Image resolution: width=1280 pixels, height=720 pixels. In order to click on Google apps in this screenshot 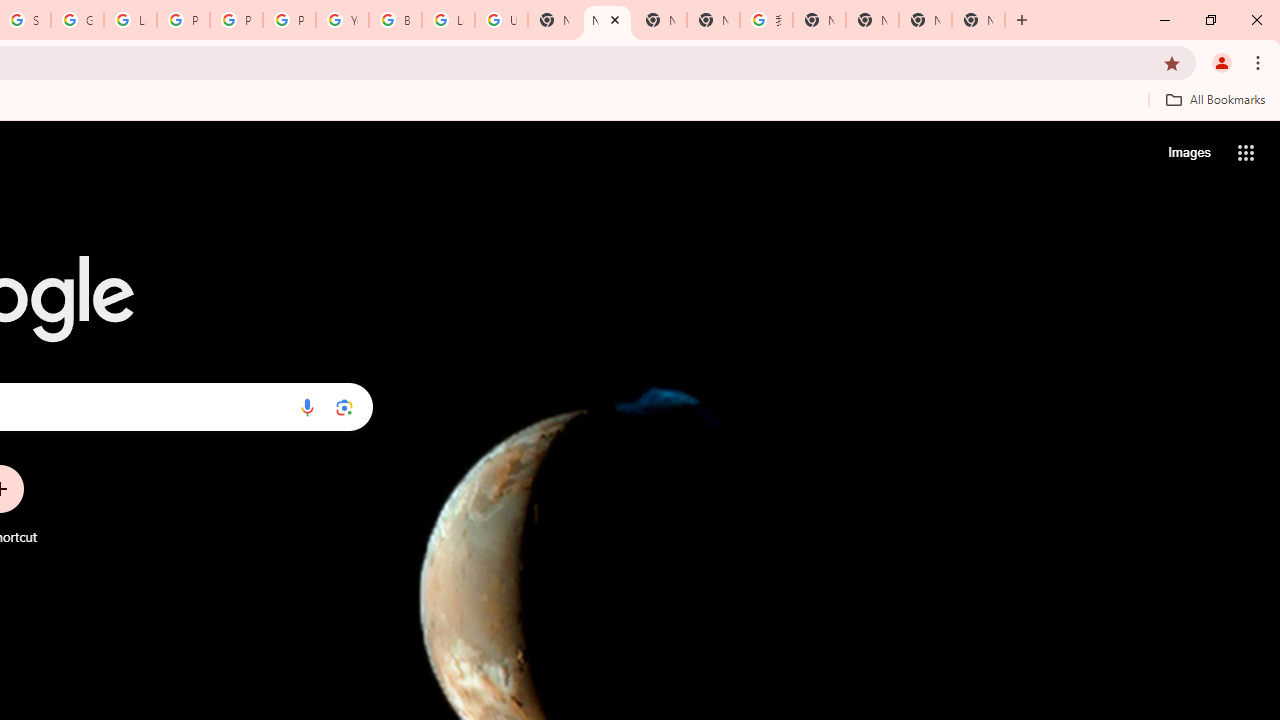, I will do `click(1246, 152)`.